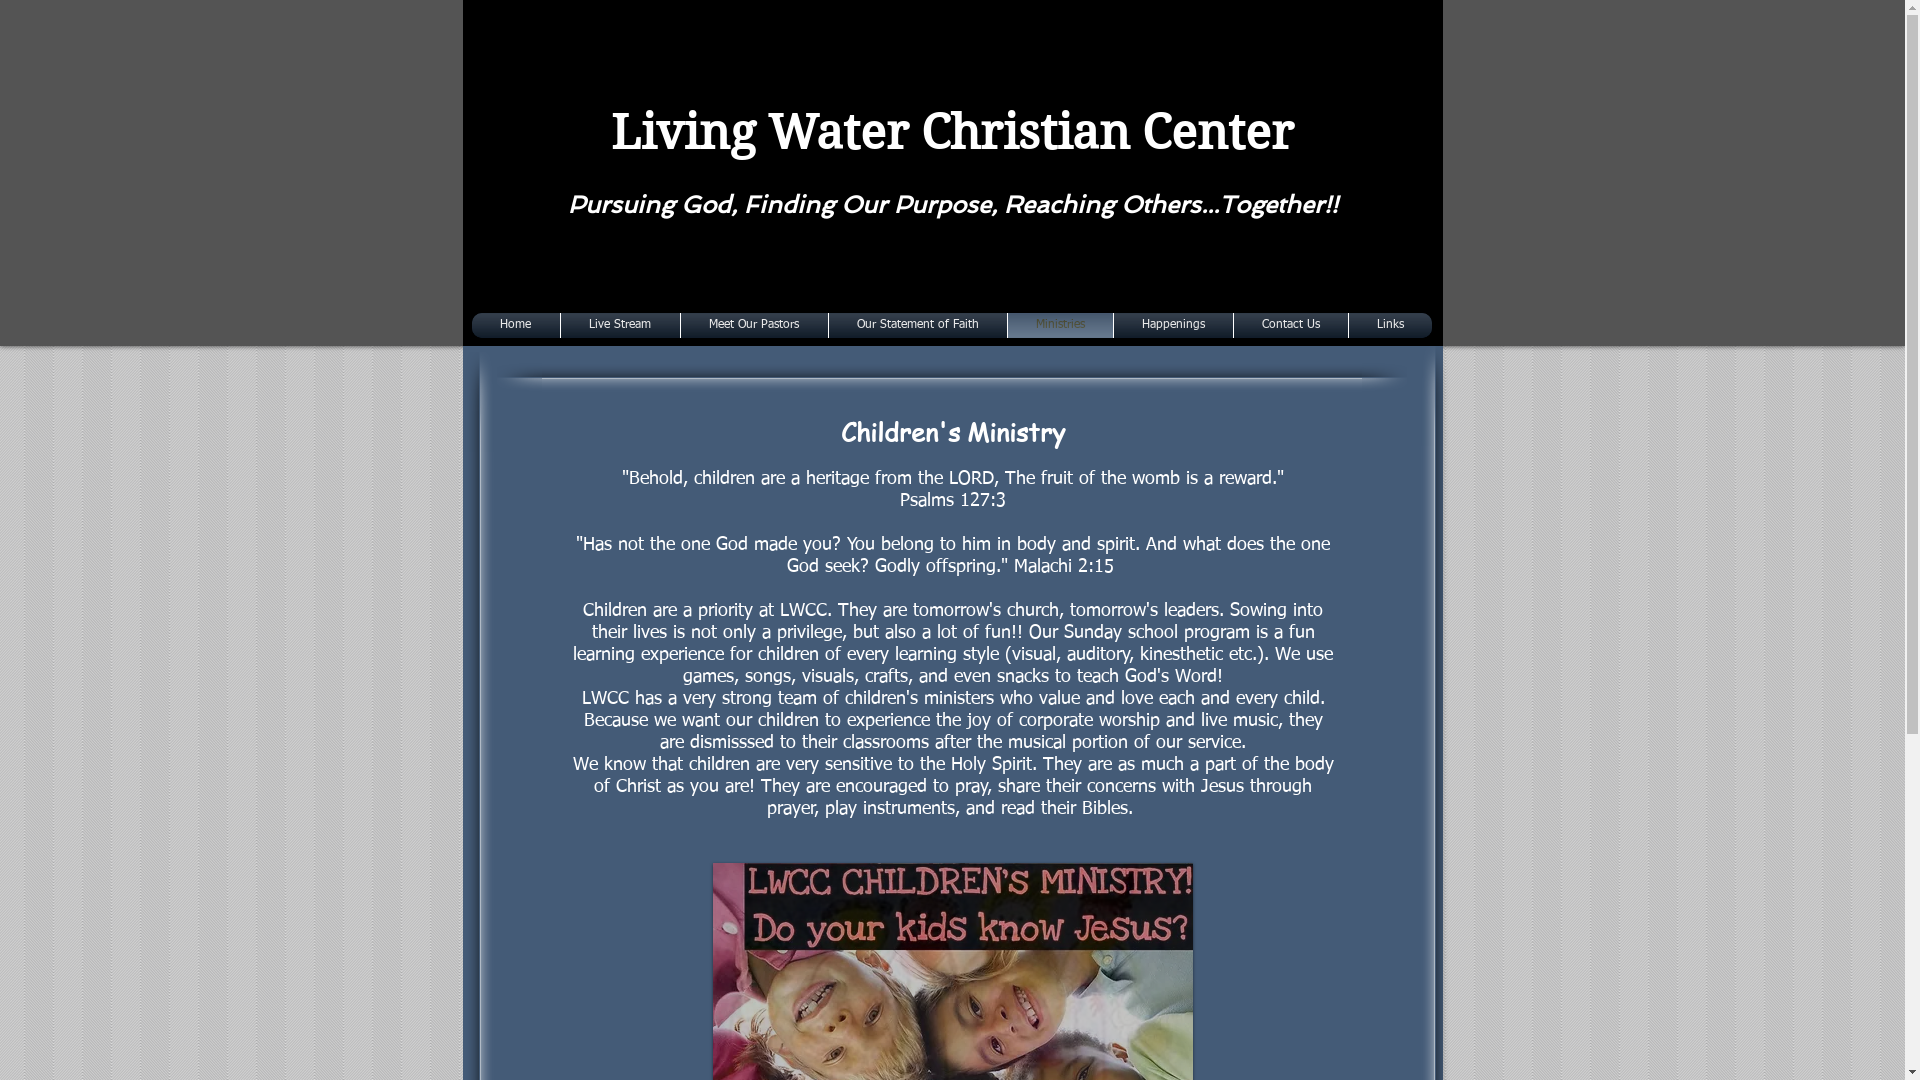  What do you see at coordinates (918, 326) in the screenshot?
I see `Our Statement of Faith` at bounding box center [918, 326].